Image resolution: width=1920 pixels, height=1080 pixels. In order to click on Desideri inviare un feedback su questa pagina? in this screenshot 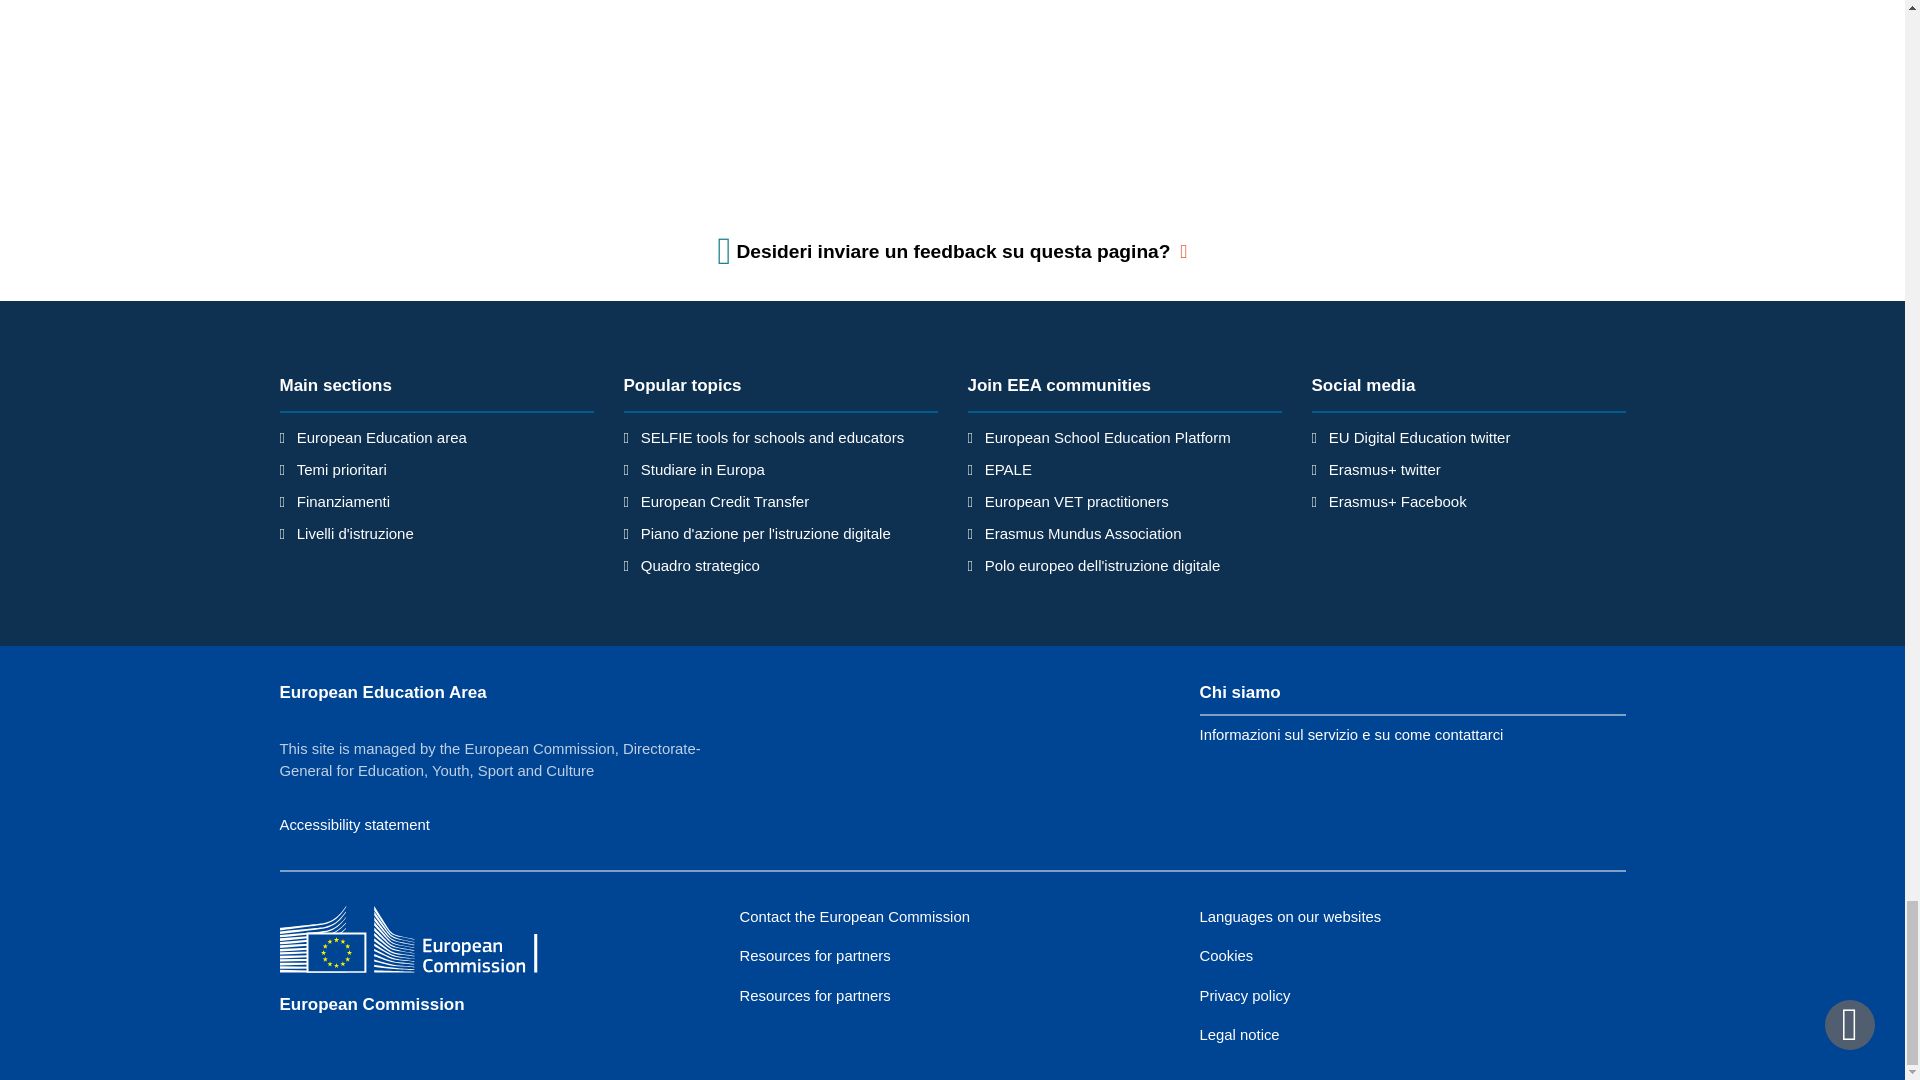, I will do `click(953, 250)`.